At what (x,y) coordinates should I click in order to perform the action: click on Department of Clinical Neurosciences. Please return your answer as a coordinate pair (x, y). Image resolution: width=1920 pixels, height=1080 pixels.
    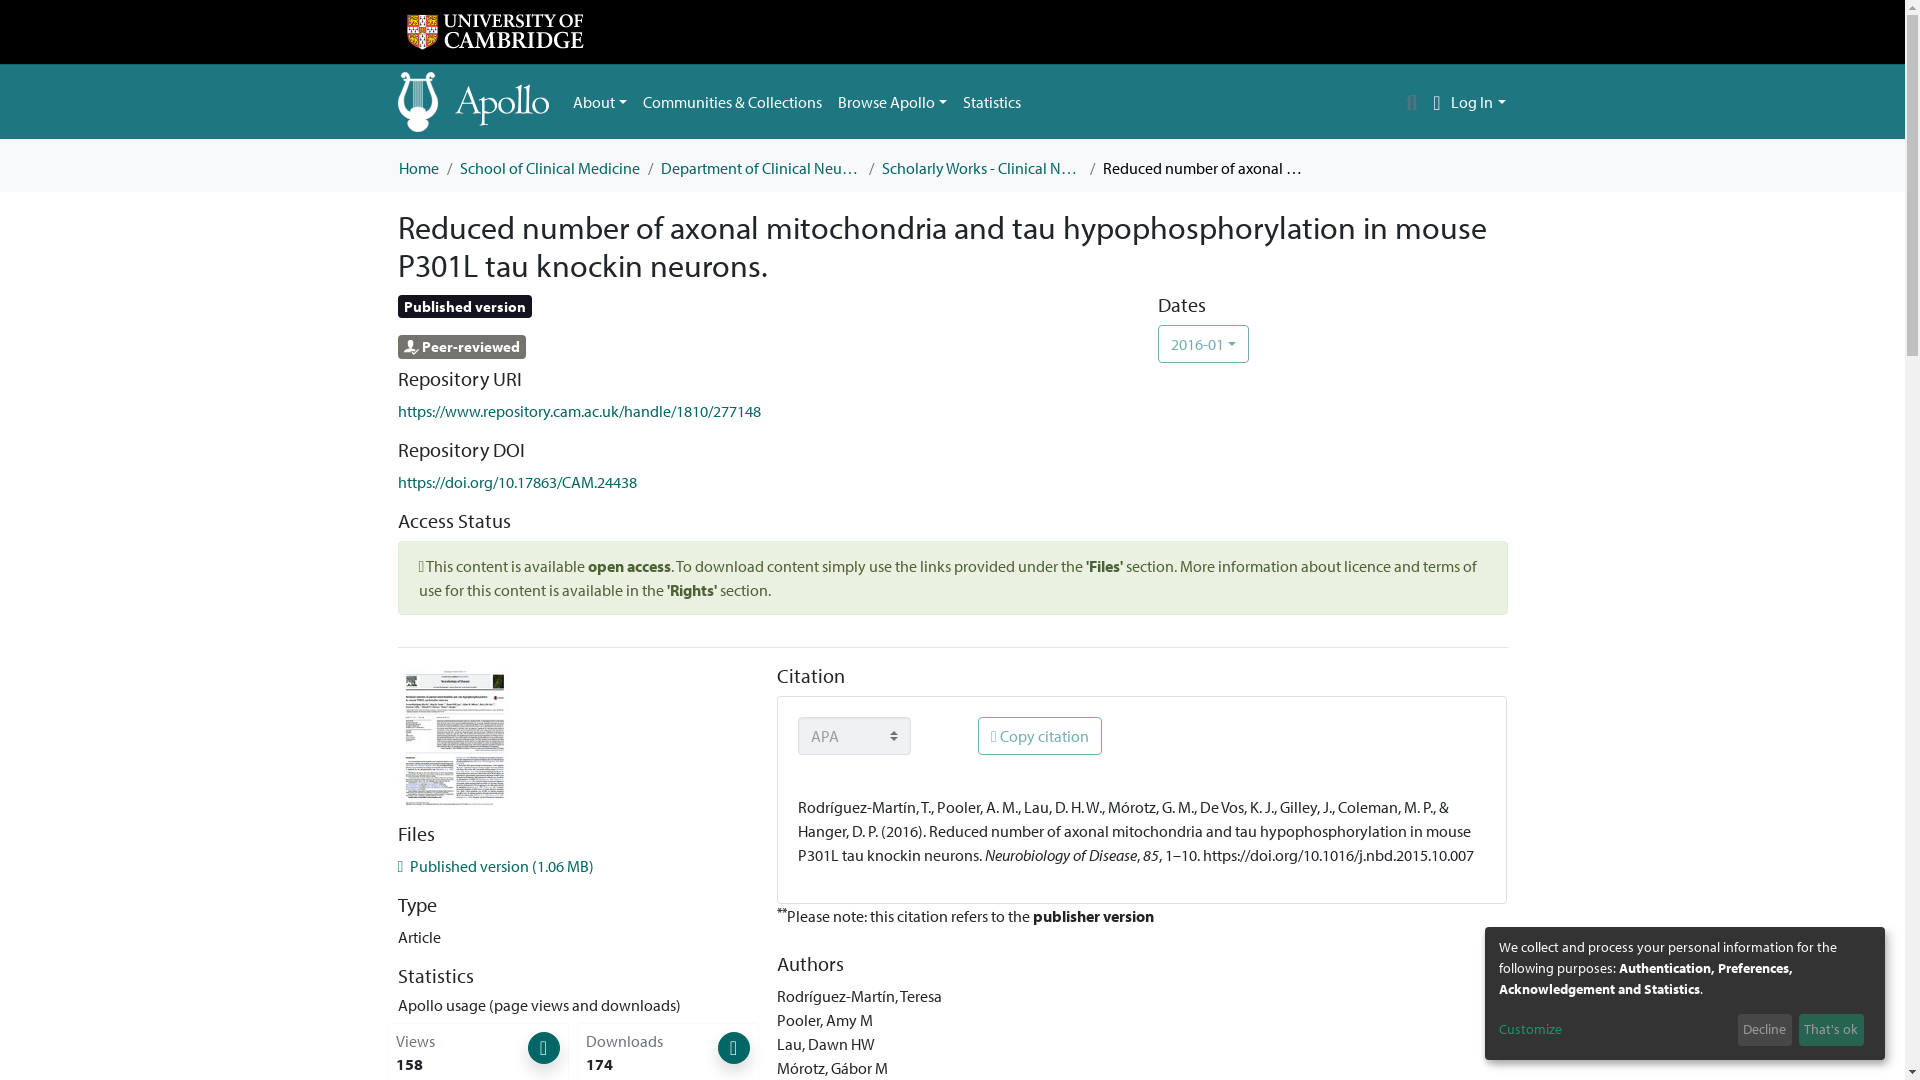
    Looking at the image, I should click on (760, 168).